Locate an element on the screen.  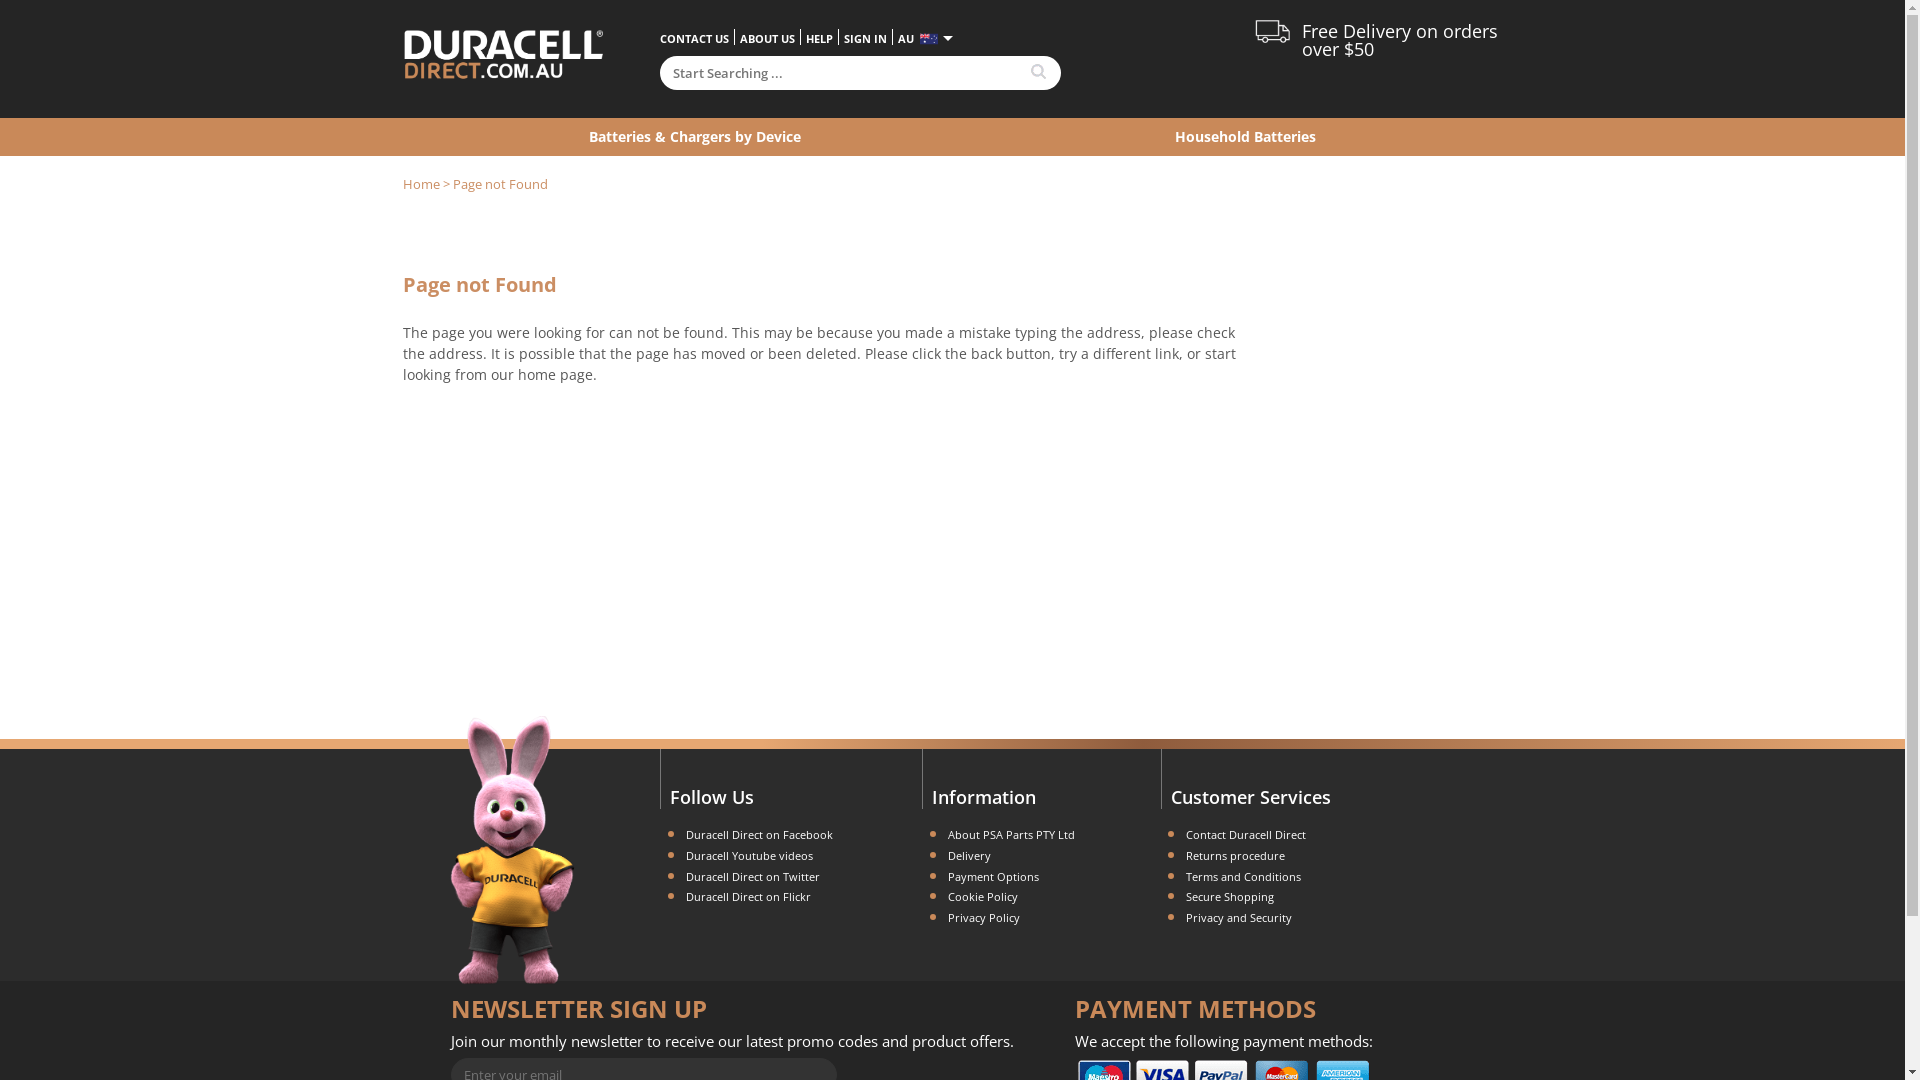
Duracell Direct on Twitter is located at coordinates (753, 876).